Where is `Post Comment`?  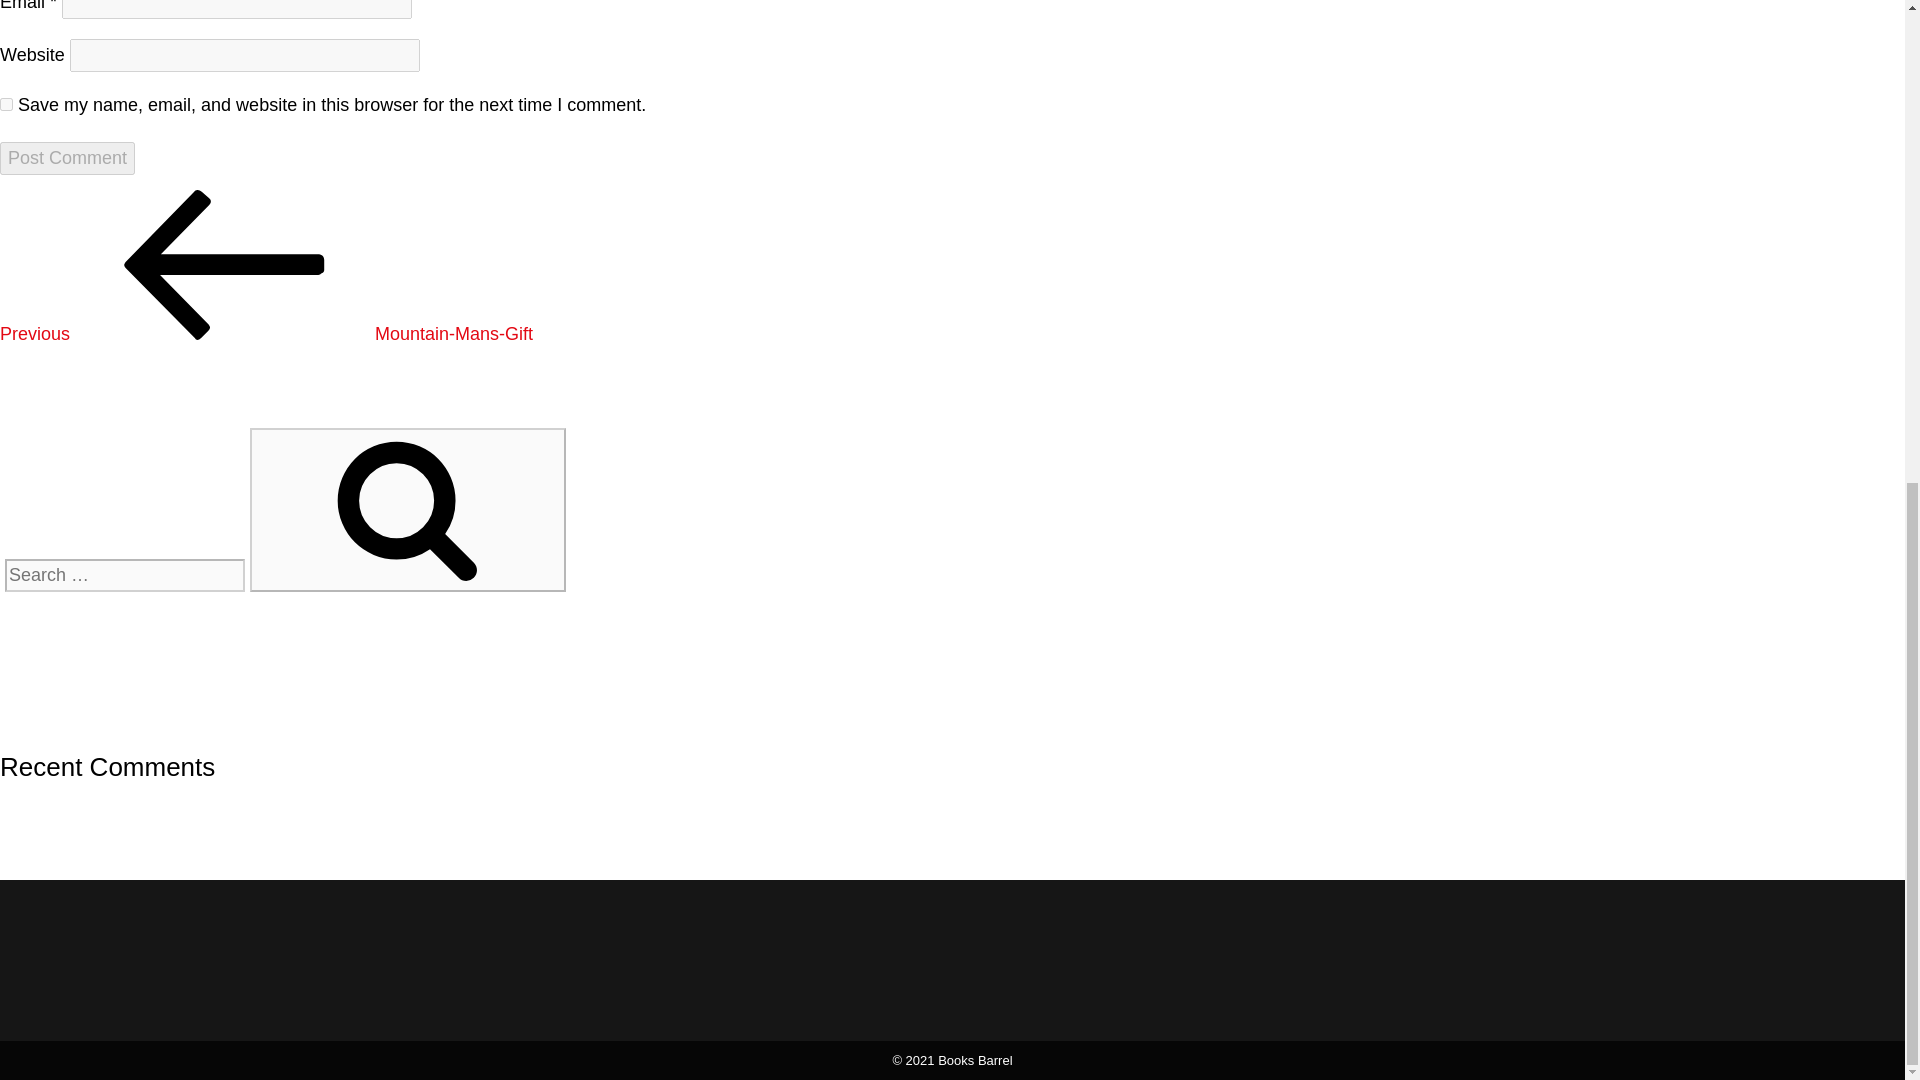
Post Comment is located at coordinates (266, 334).